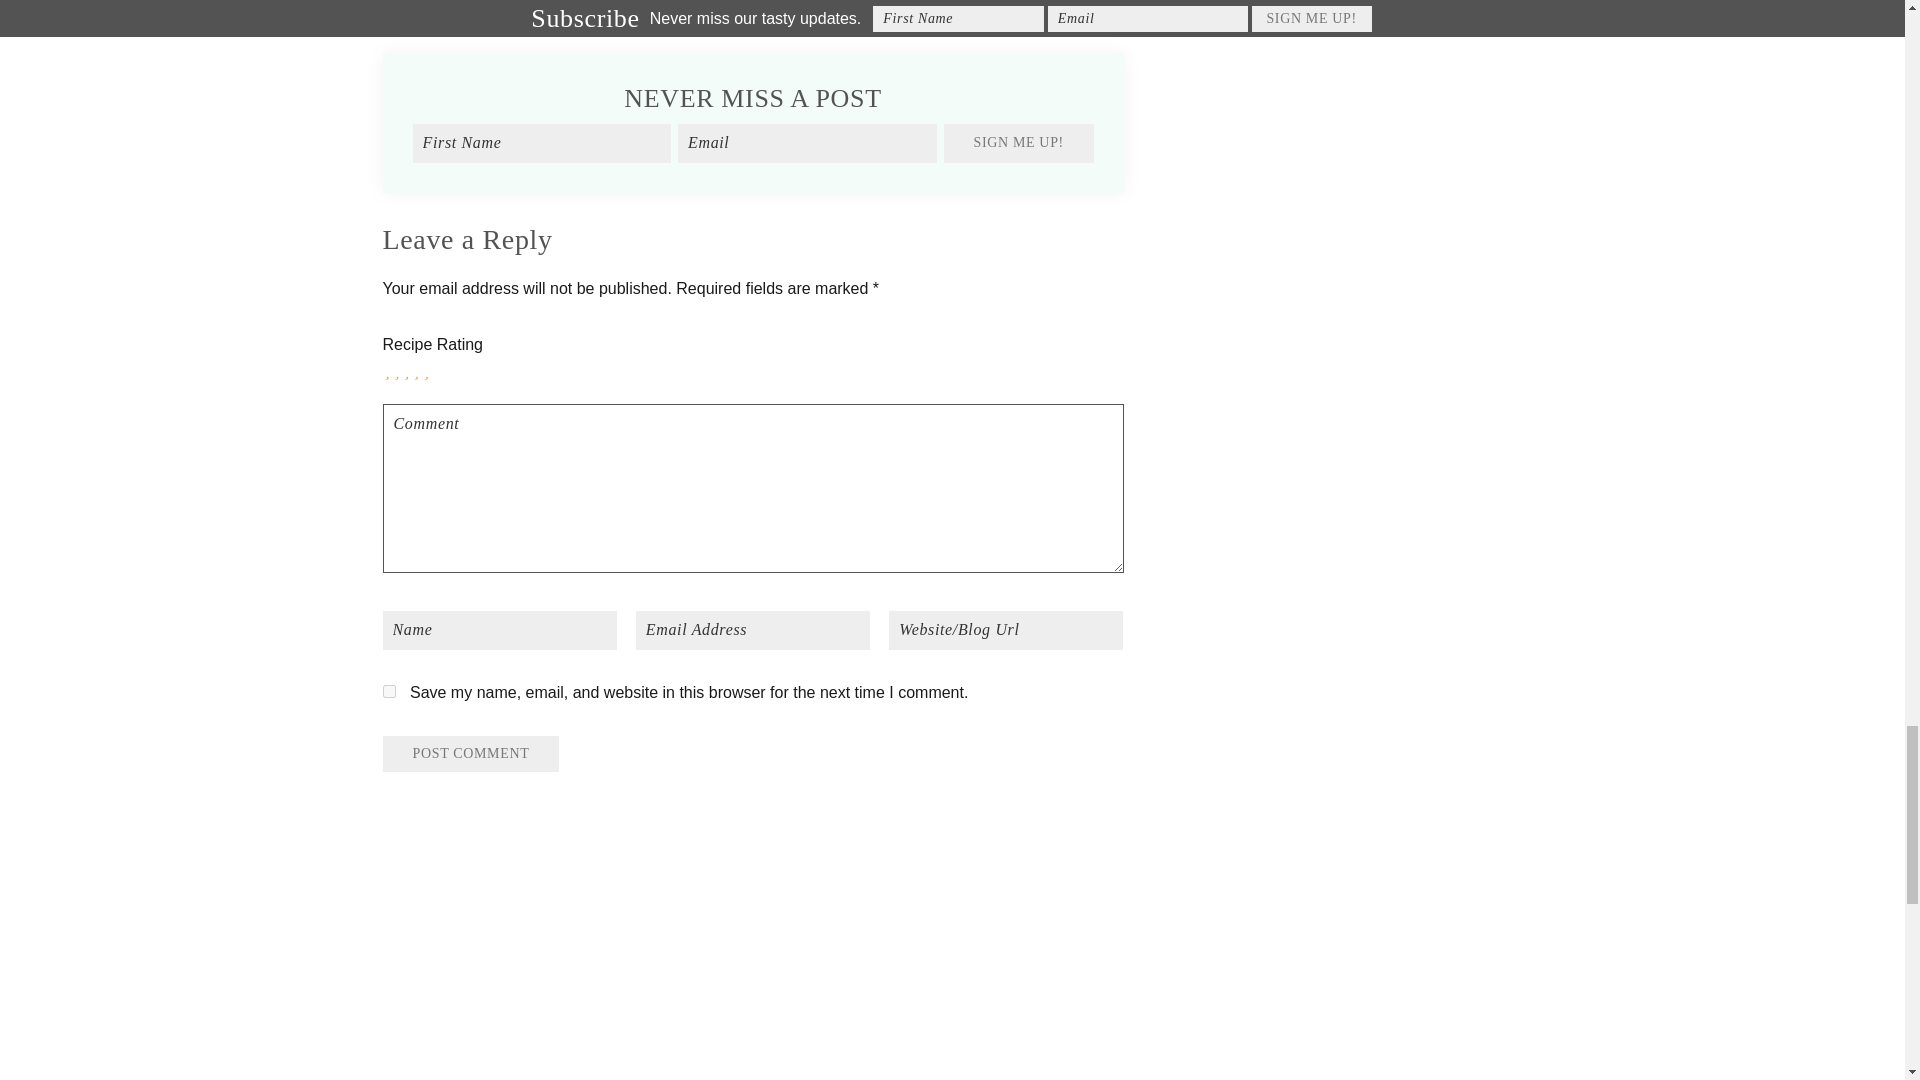 Image resolution: width=1920 pixels, height=1080 pixels. What do you see at coordinates (388, 690) in the screenshot?
I see `yes` at bounding box center [388, 690].